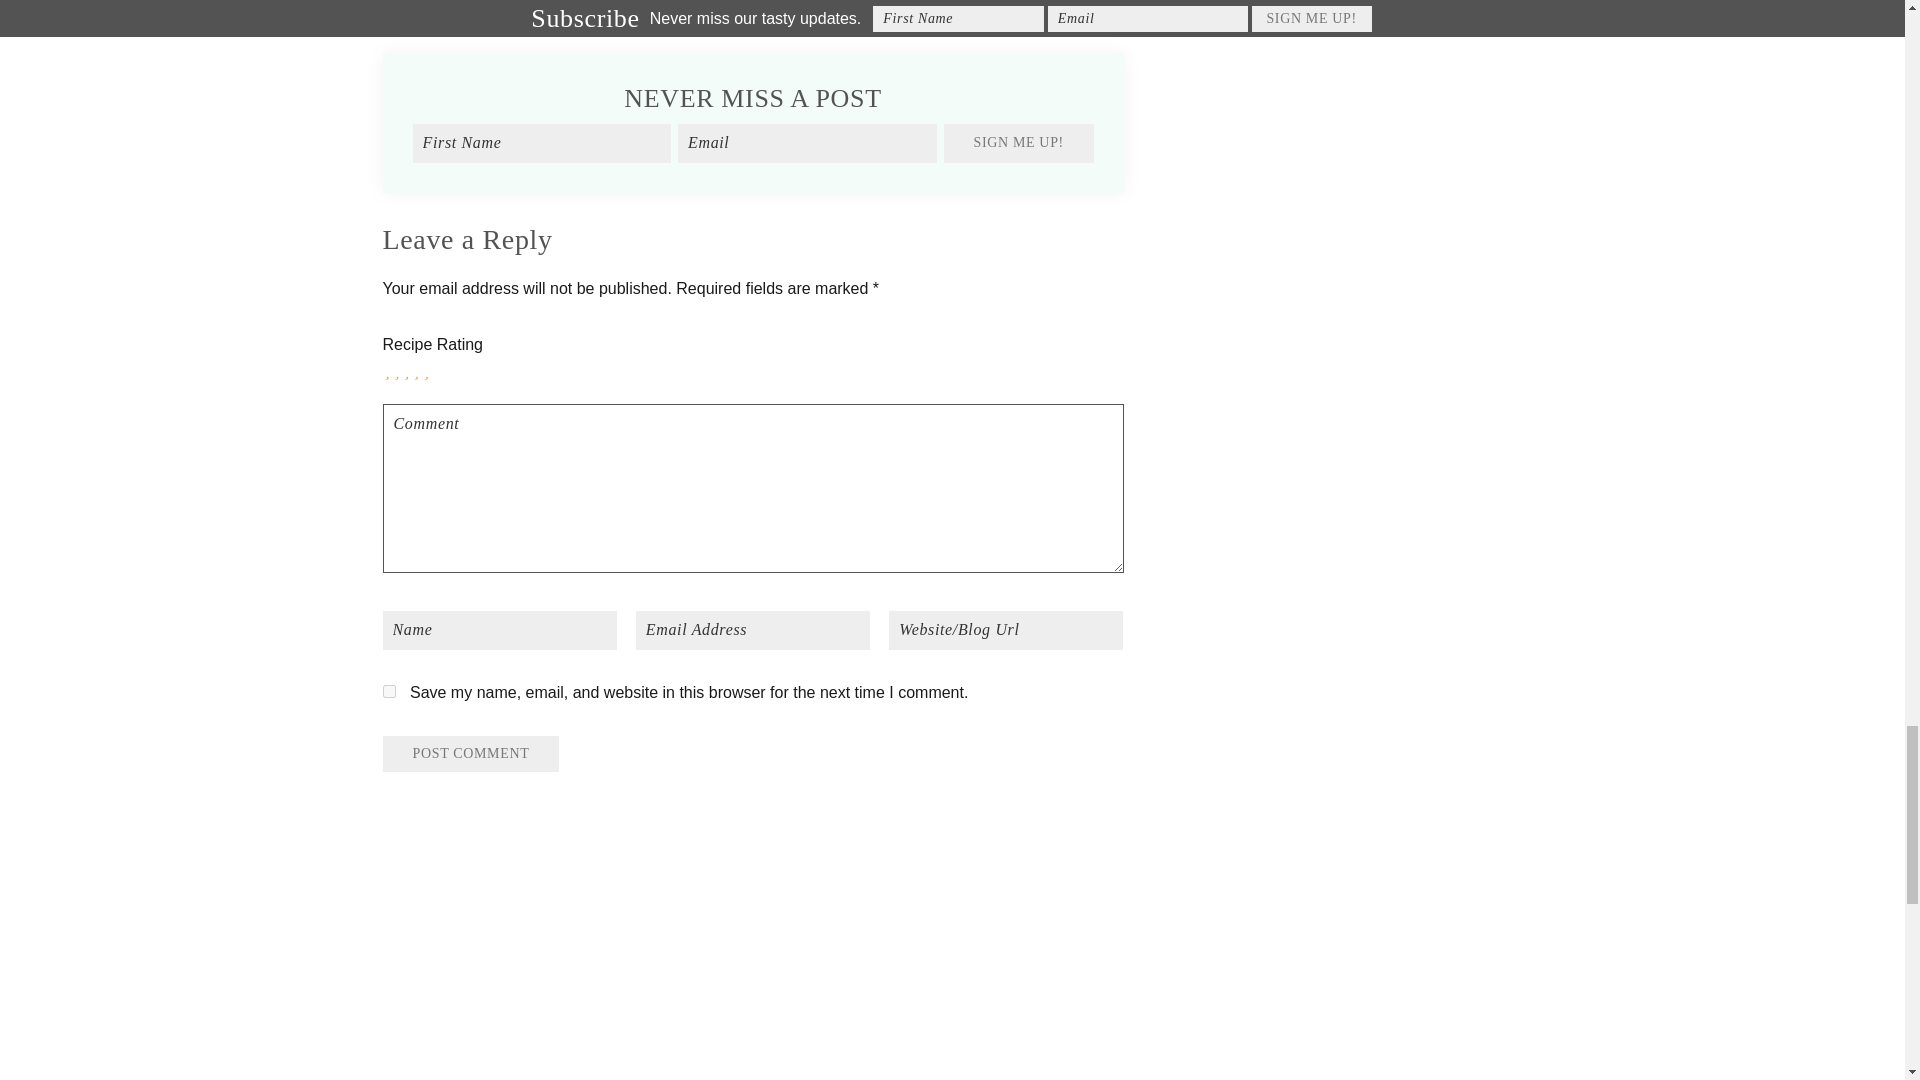 Image resolution: width=1920 pixels, height=1080 pixels. What do you see at coordinates (388, 690) in the screenshot?
I see `yes` at bounding box center [388, 690].